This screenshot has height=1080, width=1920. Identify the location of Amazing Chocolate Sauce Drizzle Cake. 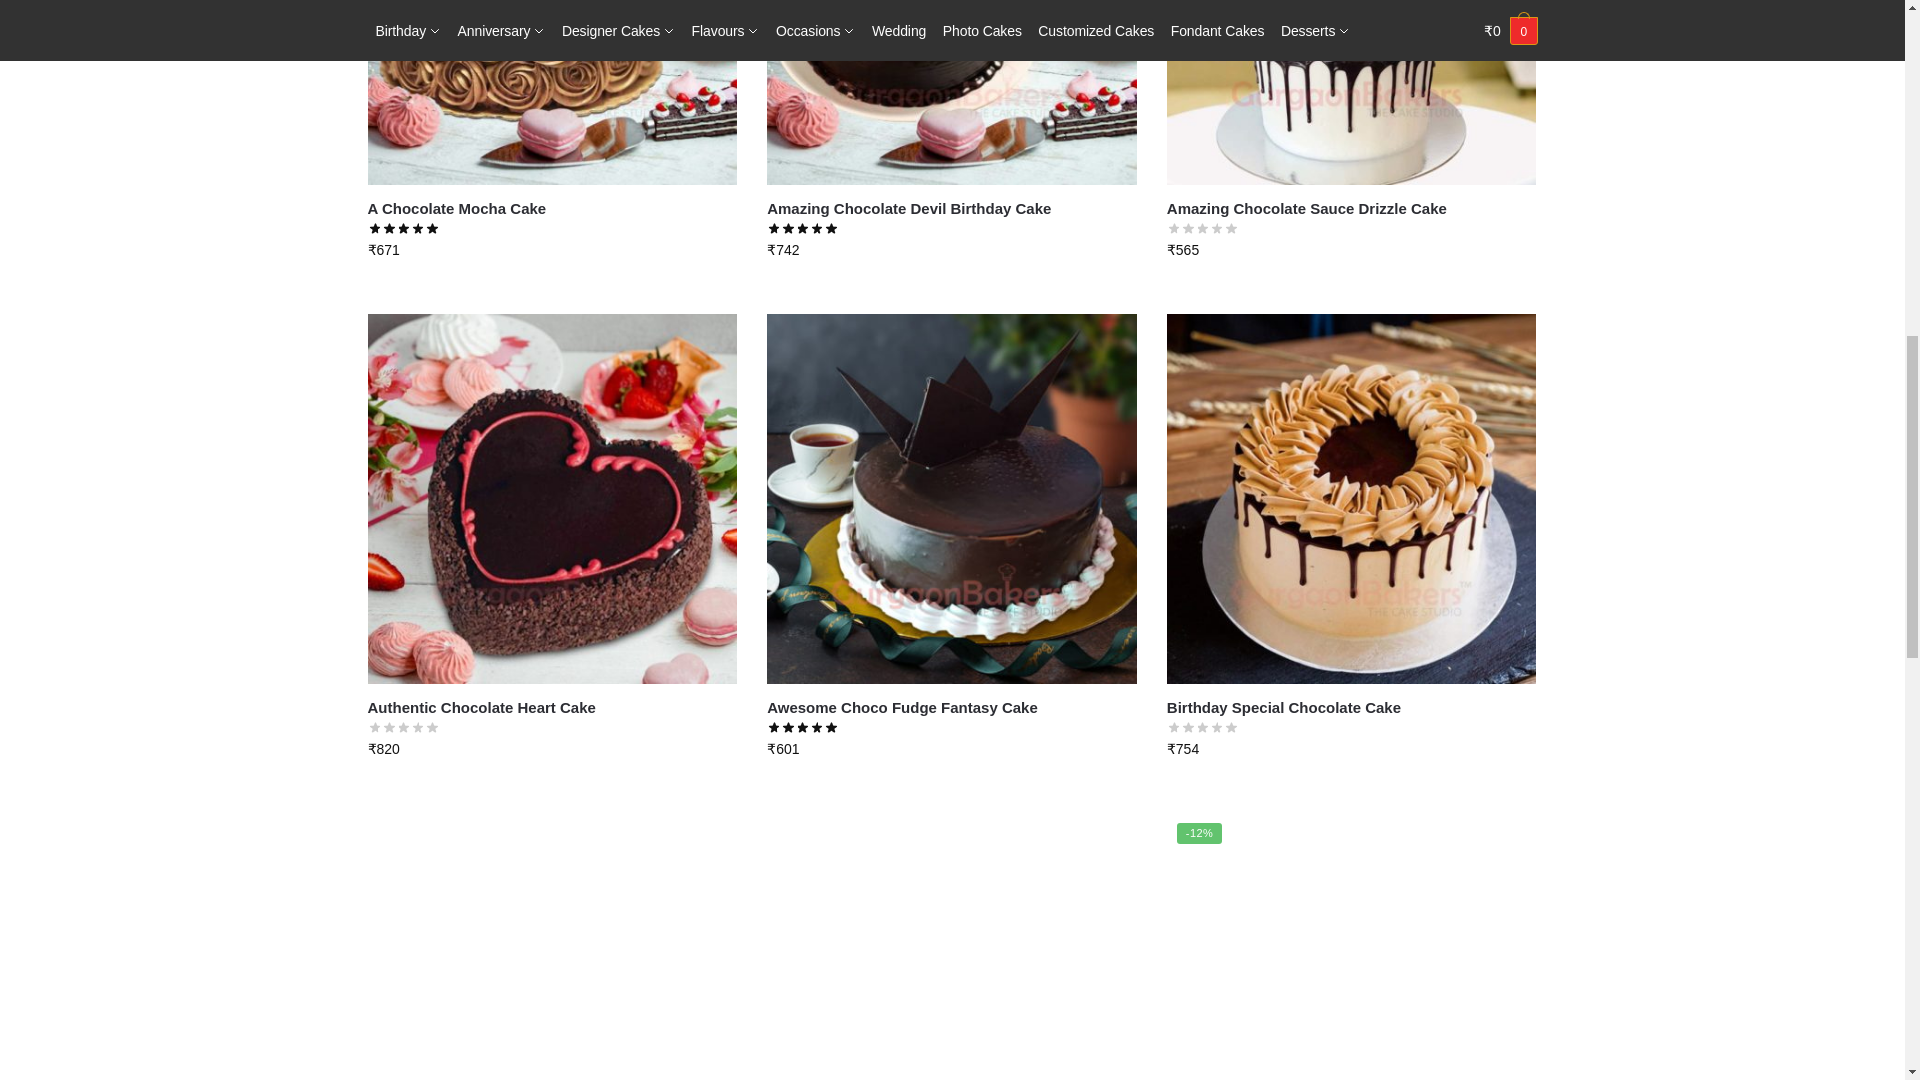
(1352, 92).